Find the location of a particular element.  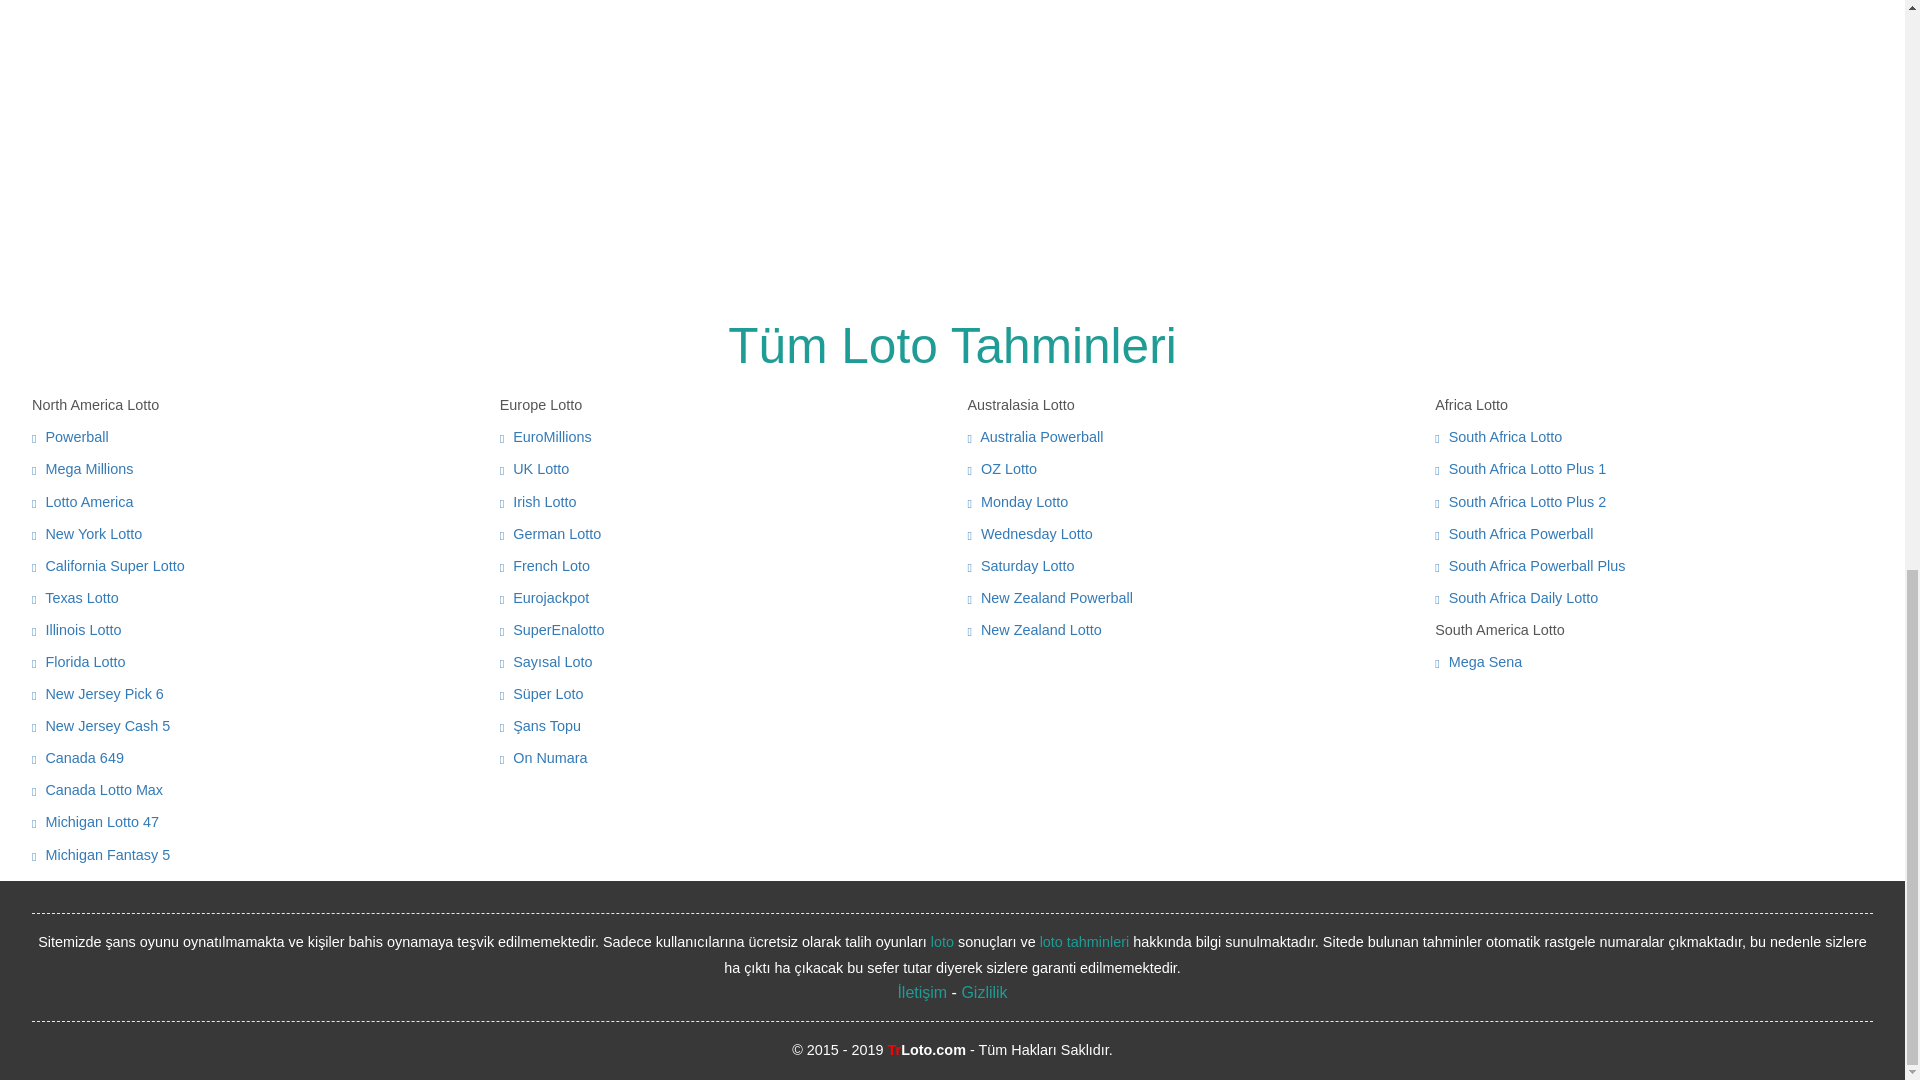

Texas Lotto is located at coordinates (76, 597).